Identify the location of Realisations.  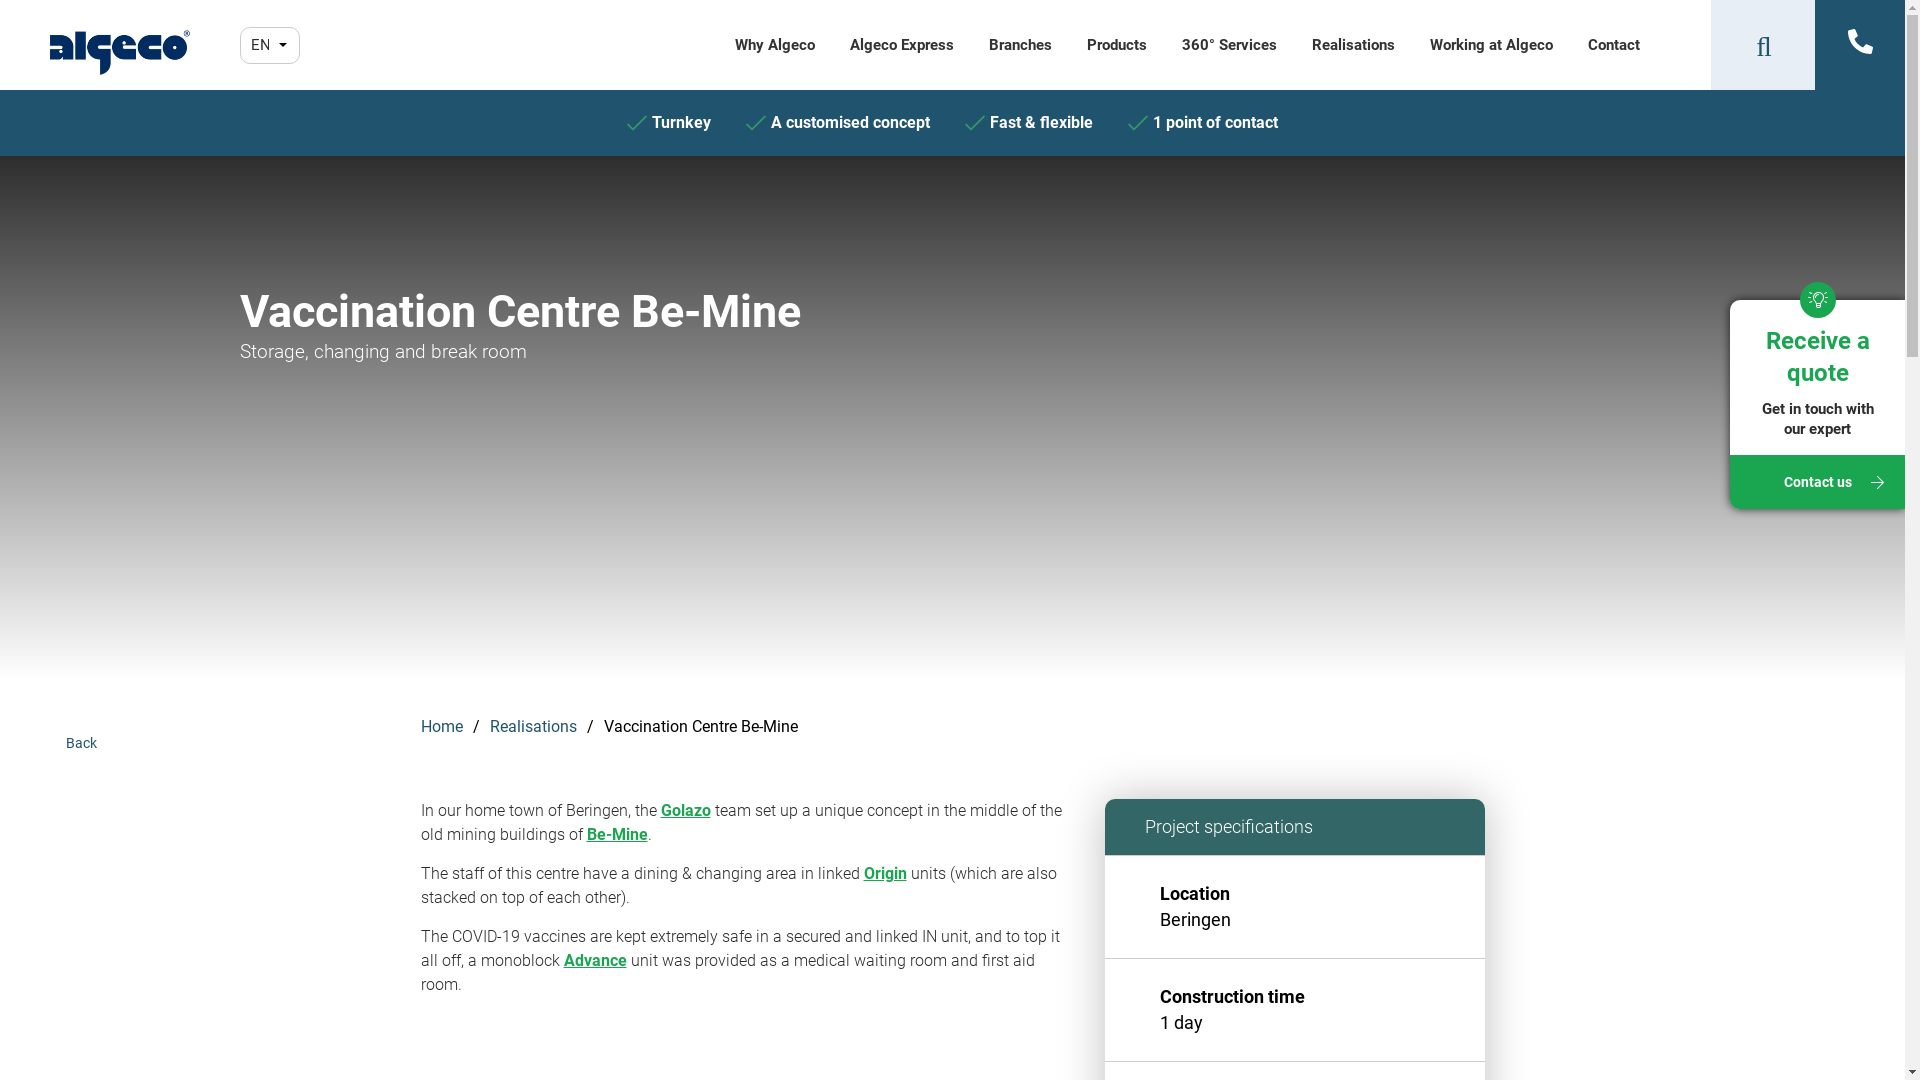
(1354, 45).